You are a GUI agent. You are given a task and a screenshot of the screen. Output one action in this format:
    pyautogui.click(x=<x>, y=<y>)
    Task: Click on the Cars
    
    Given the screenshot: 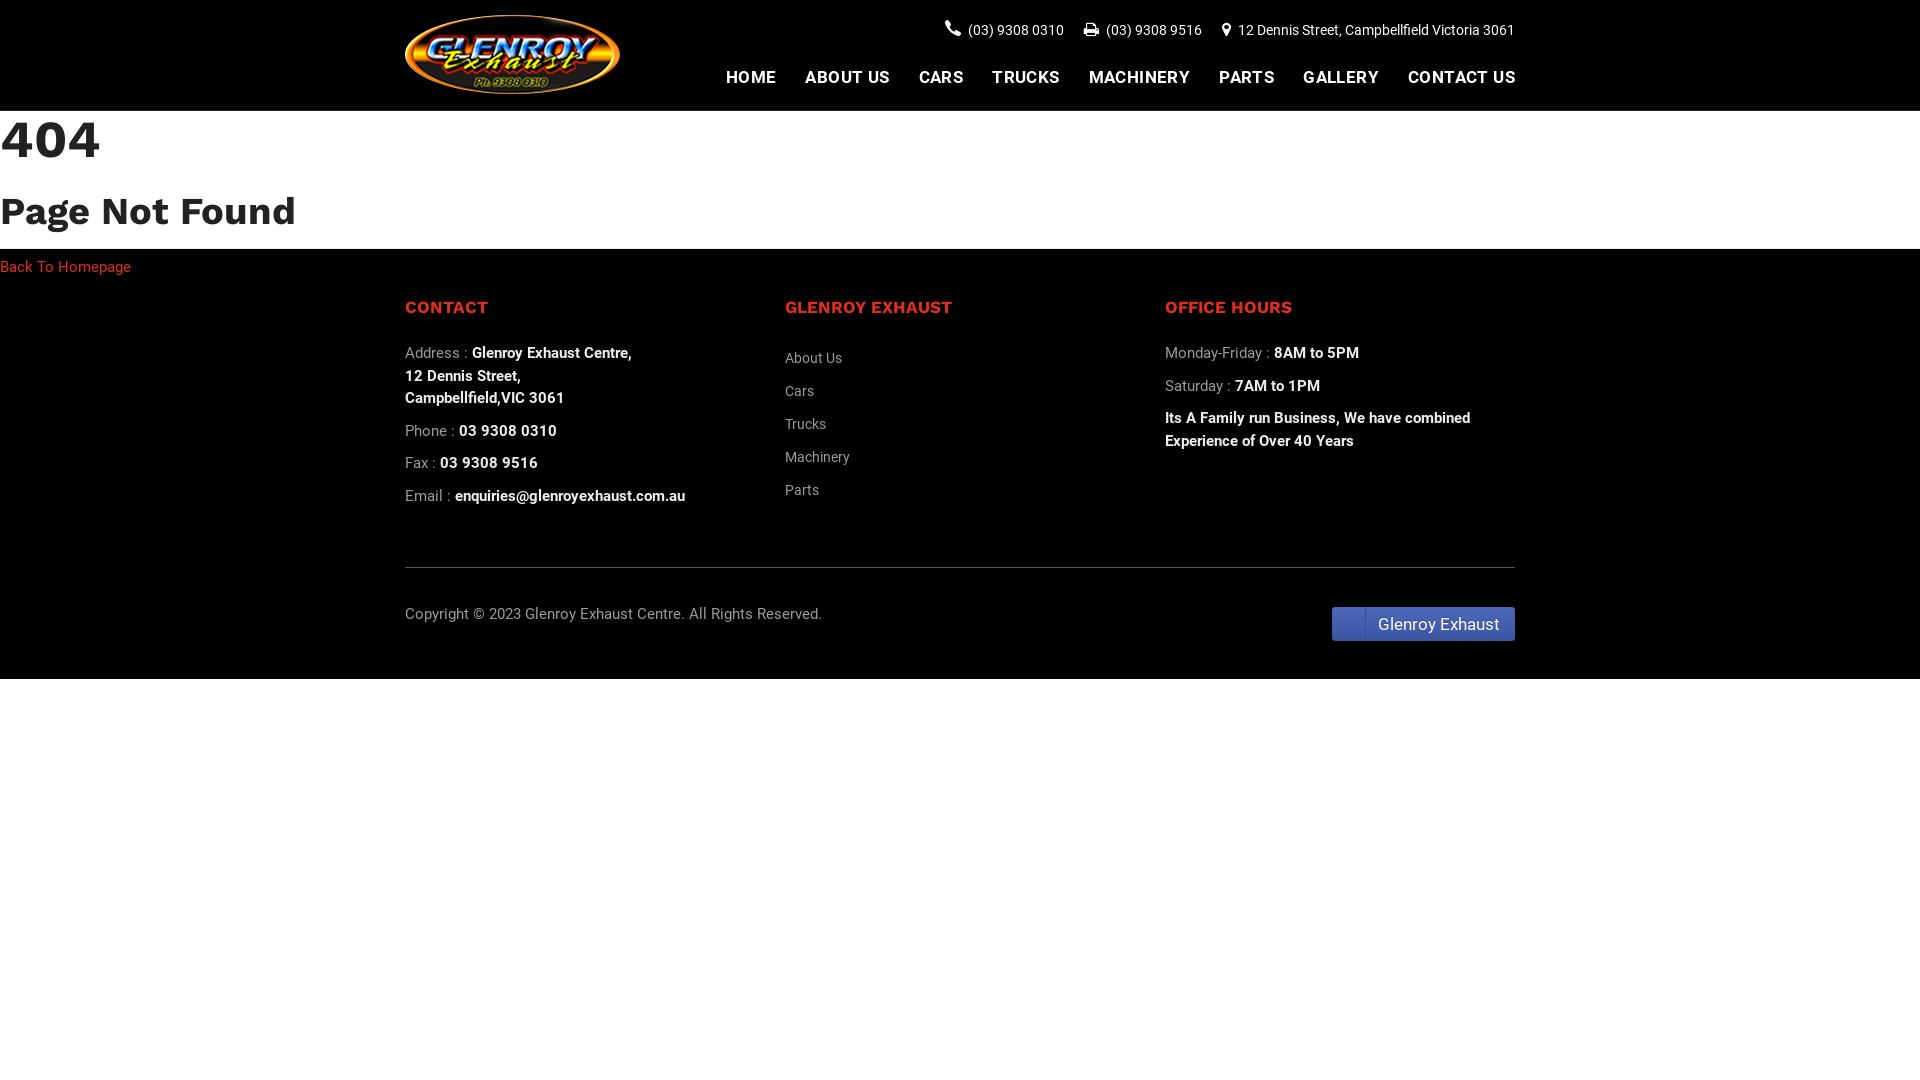 What is the action you would take?
    pyautogui.click(x=960, y=392)
    